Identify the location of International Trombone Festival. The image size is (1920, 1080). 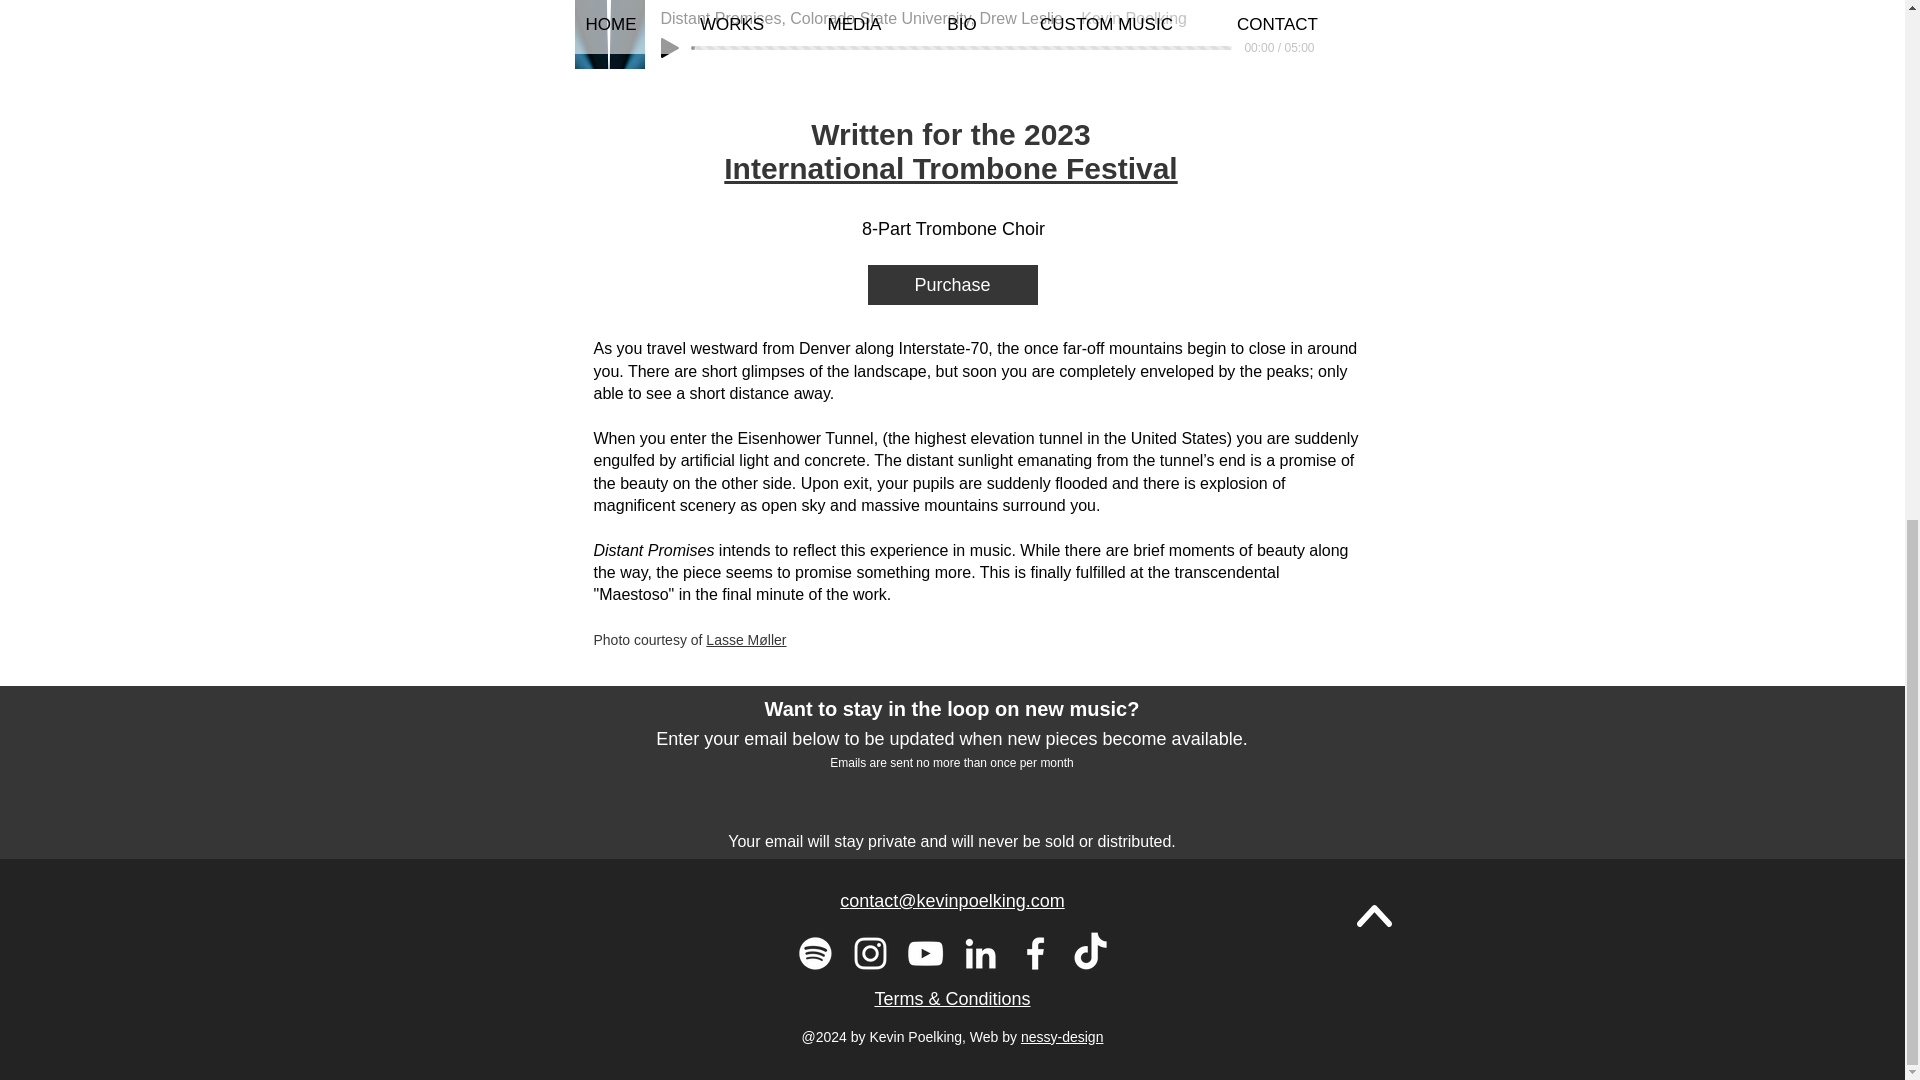
(950, 186).